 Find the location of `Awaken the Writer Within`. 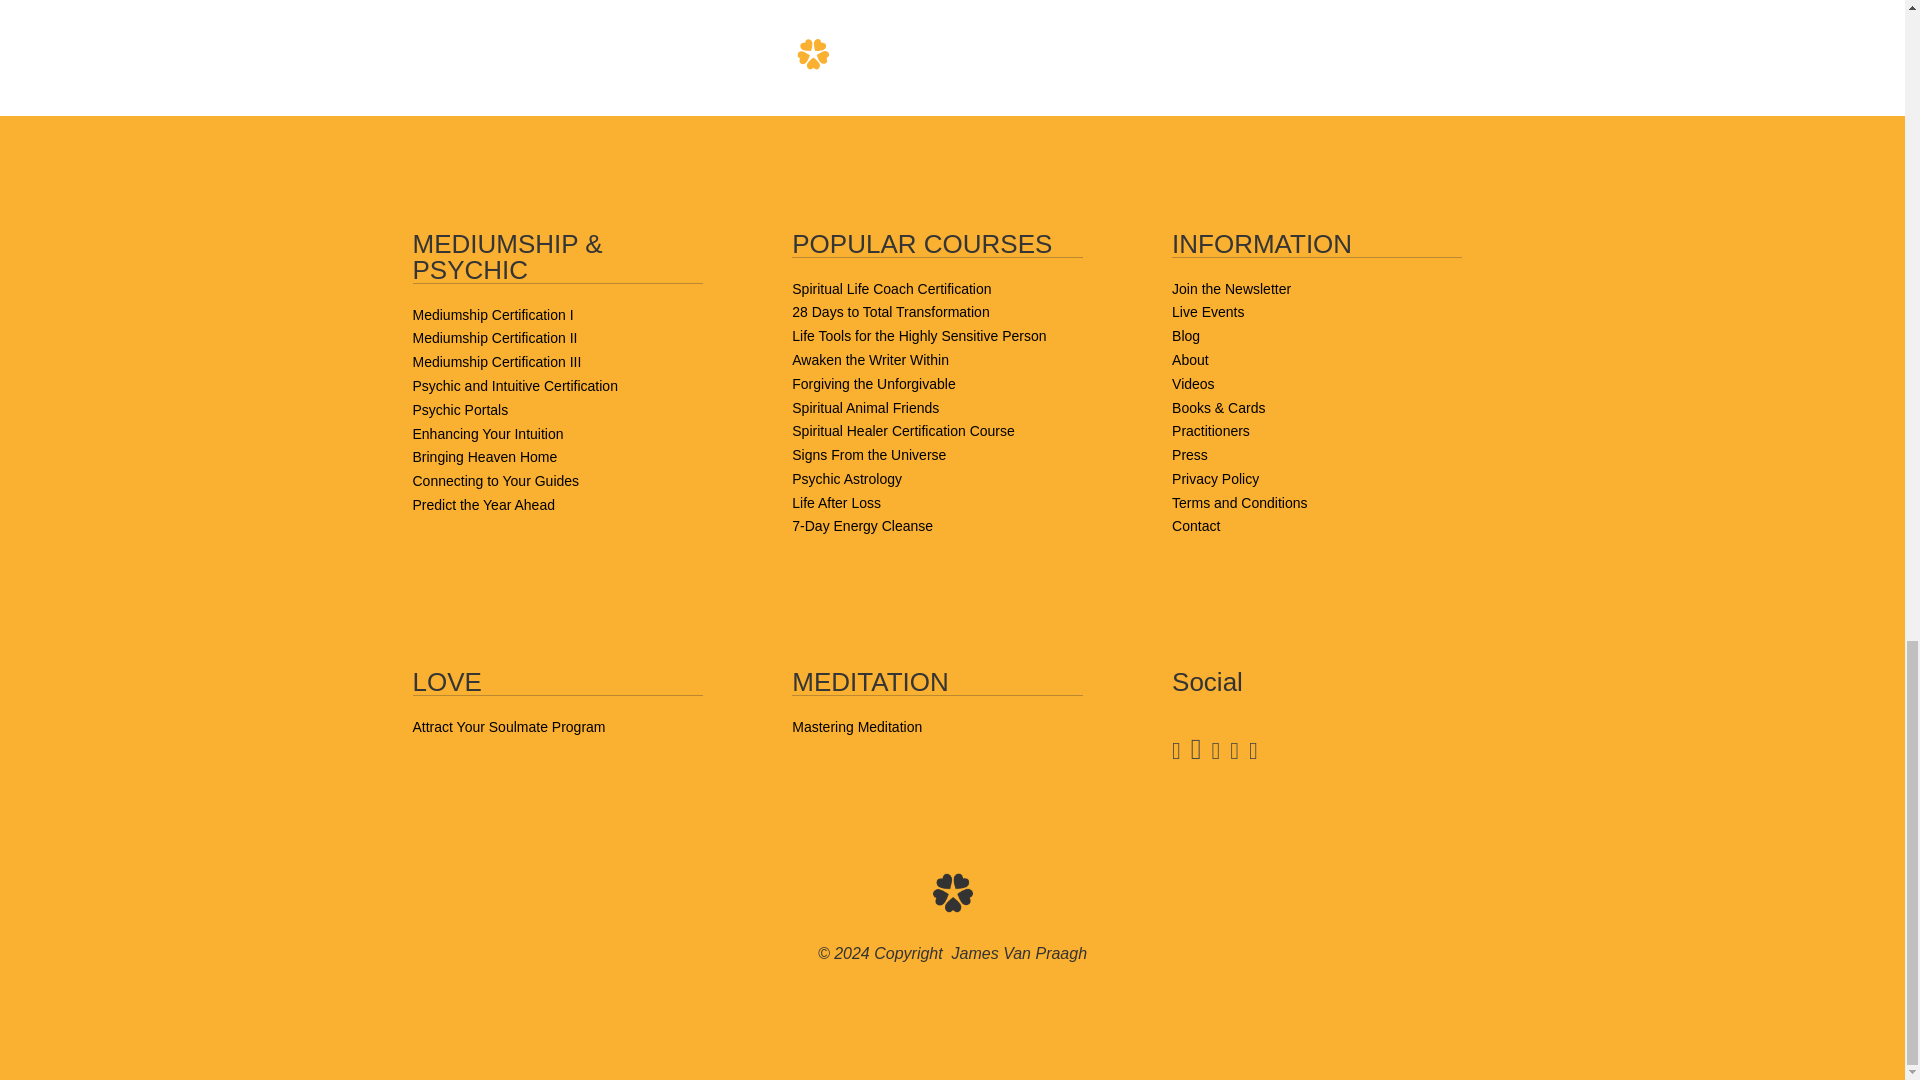

Awaken the Writer Within is located at coordinates (870, 360).